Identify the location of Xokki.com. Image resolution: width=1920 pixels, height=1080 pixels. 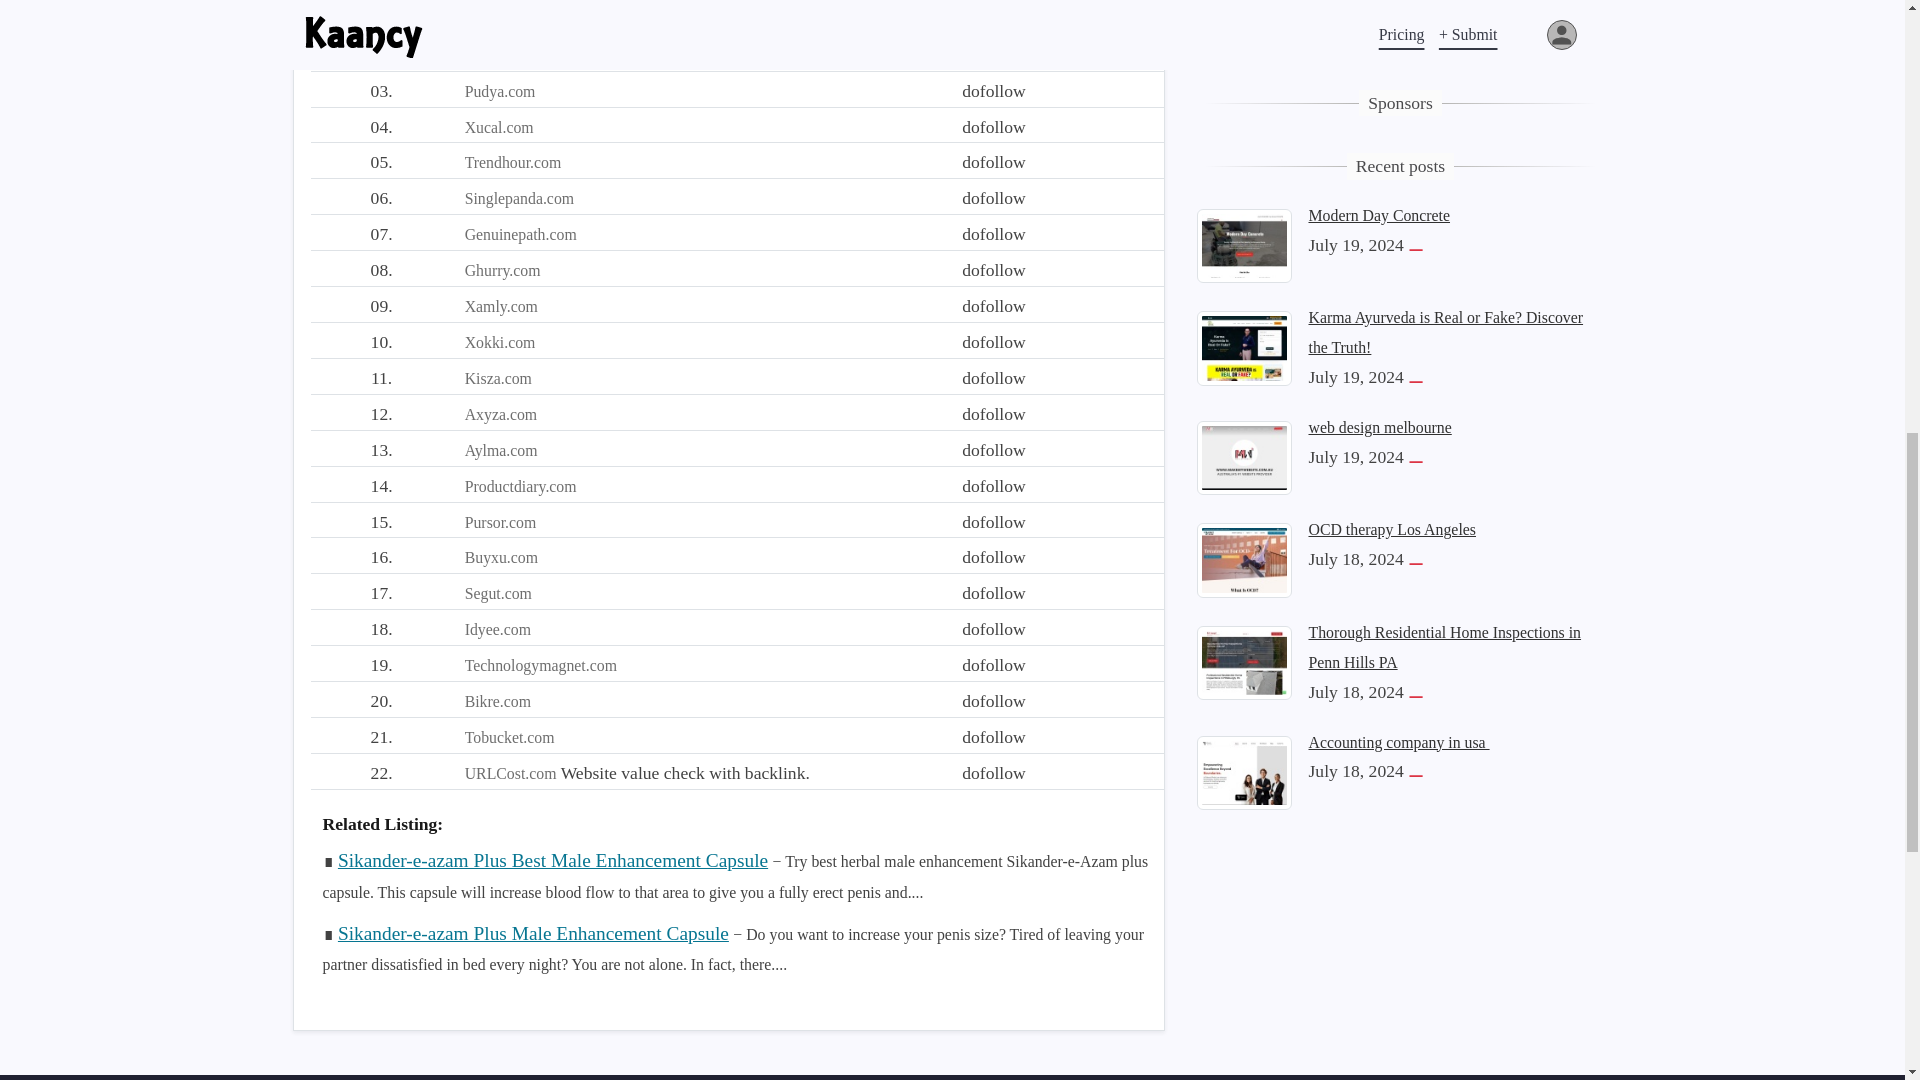
(500, 342).